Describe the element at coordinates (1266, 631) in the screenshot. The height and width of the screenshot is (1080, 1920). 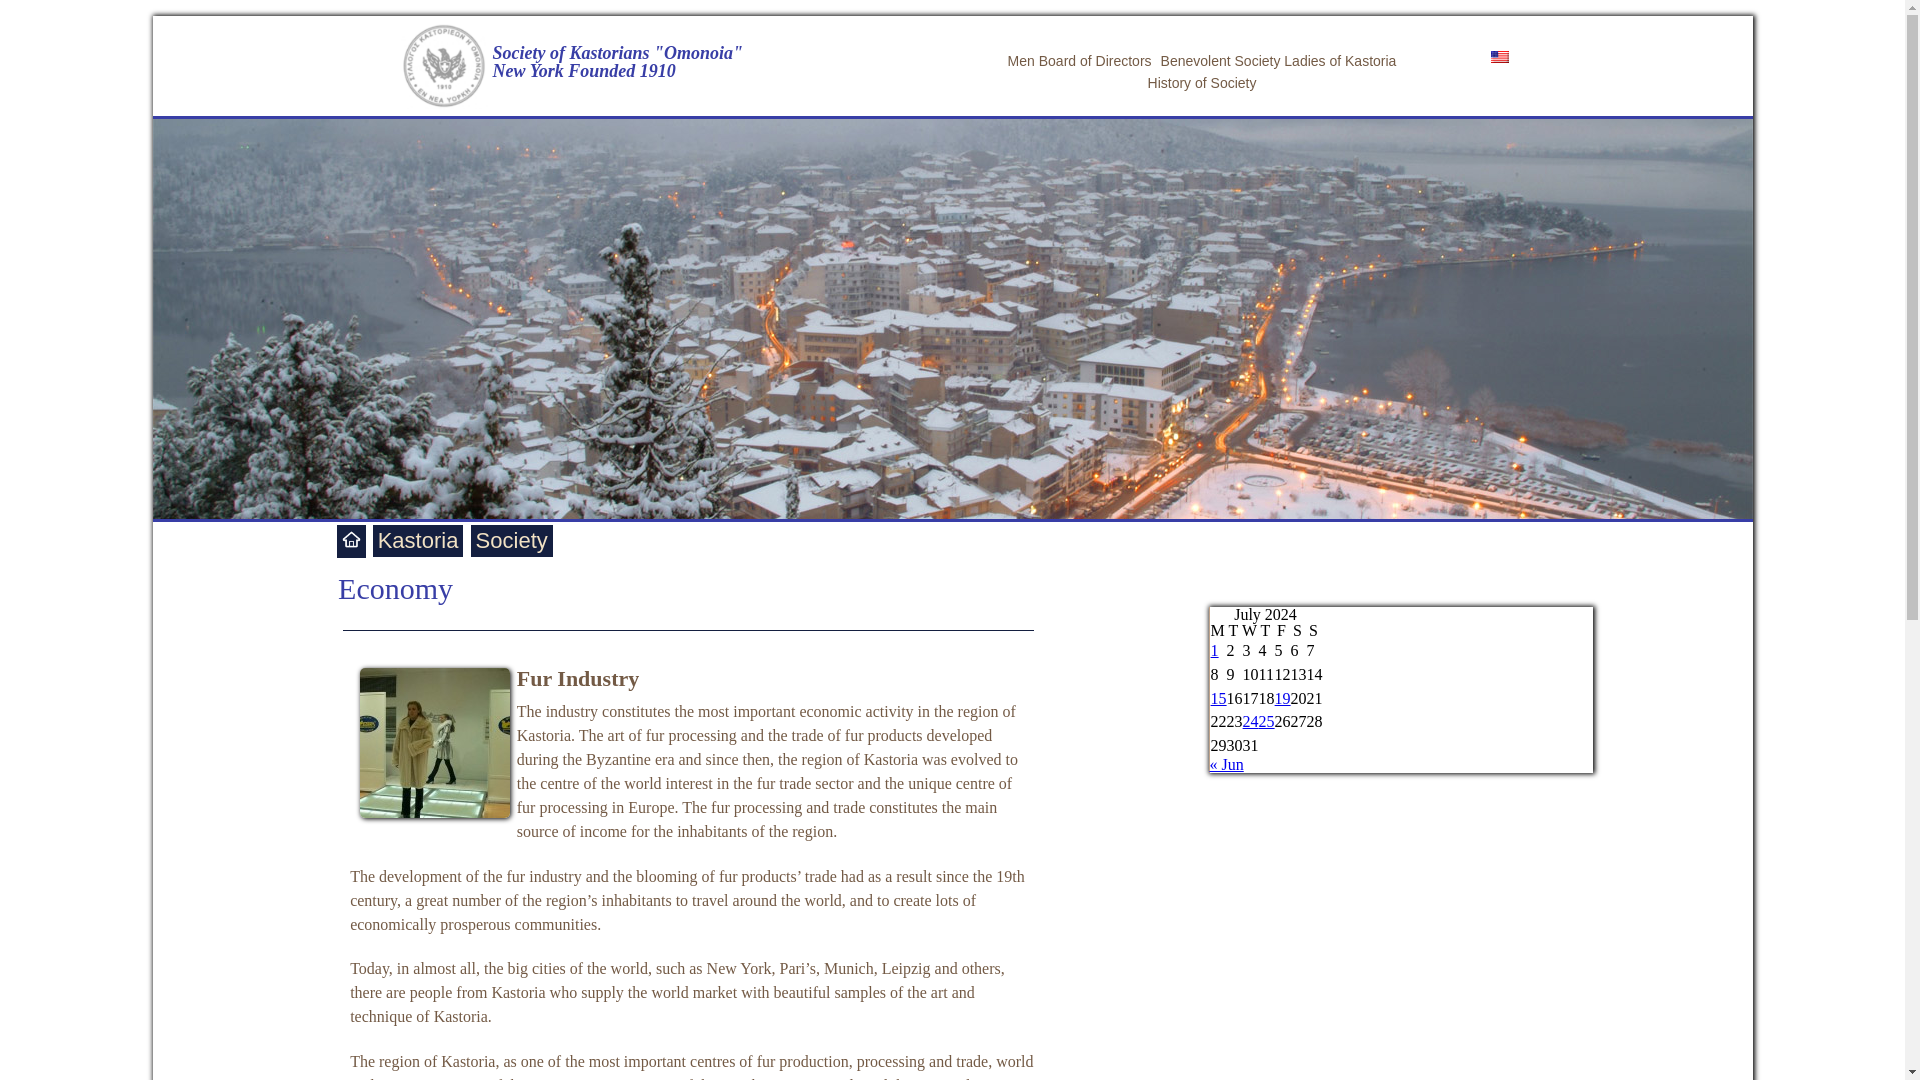
I see `Thursday` at that location.